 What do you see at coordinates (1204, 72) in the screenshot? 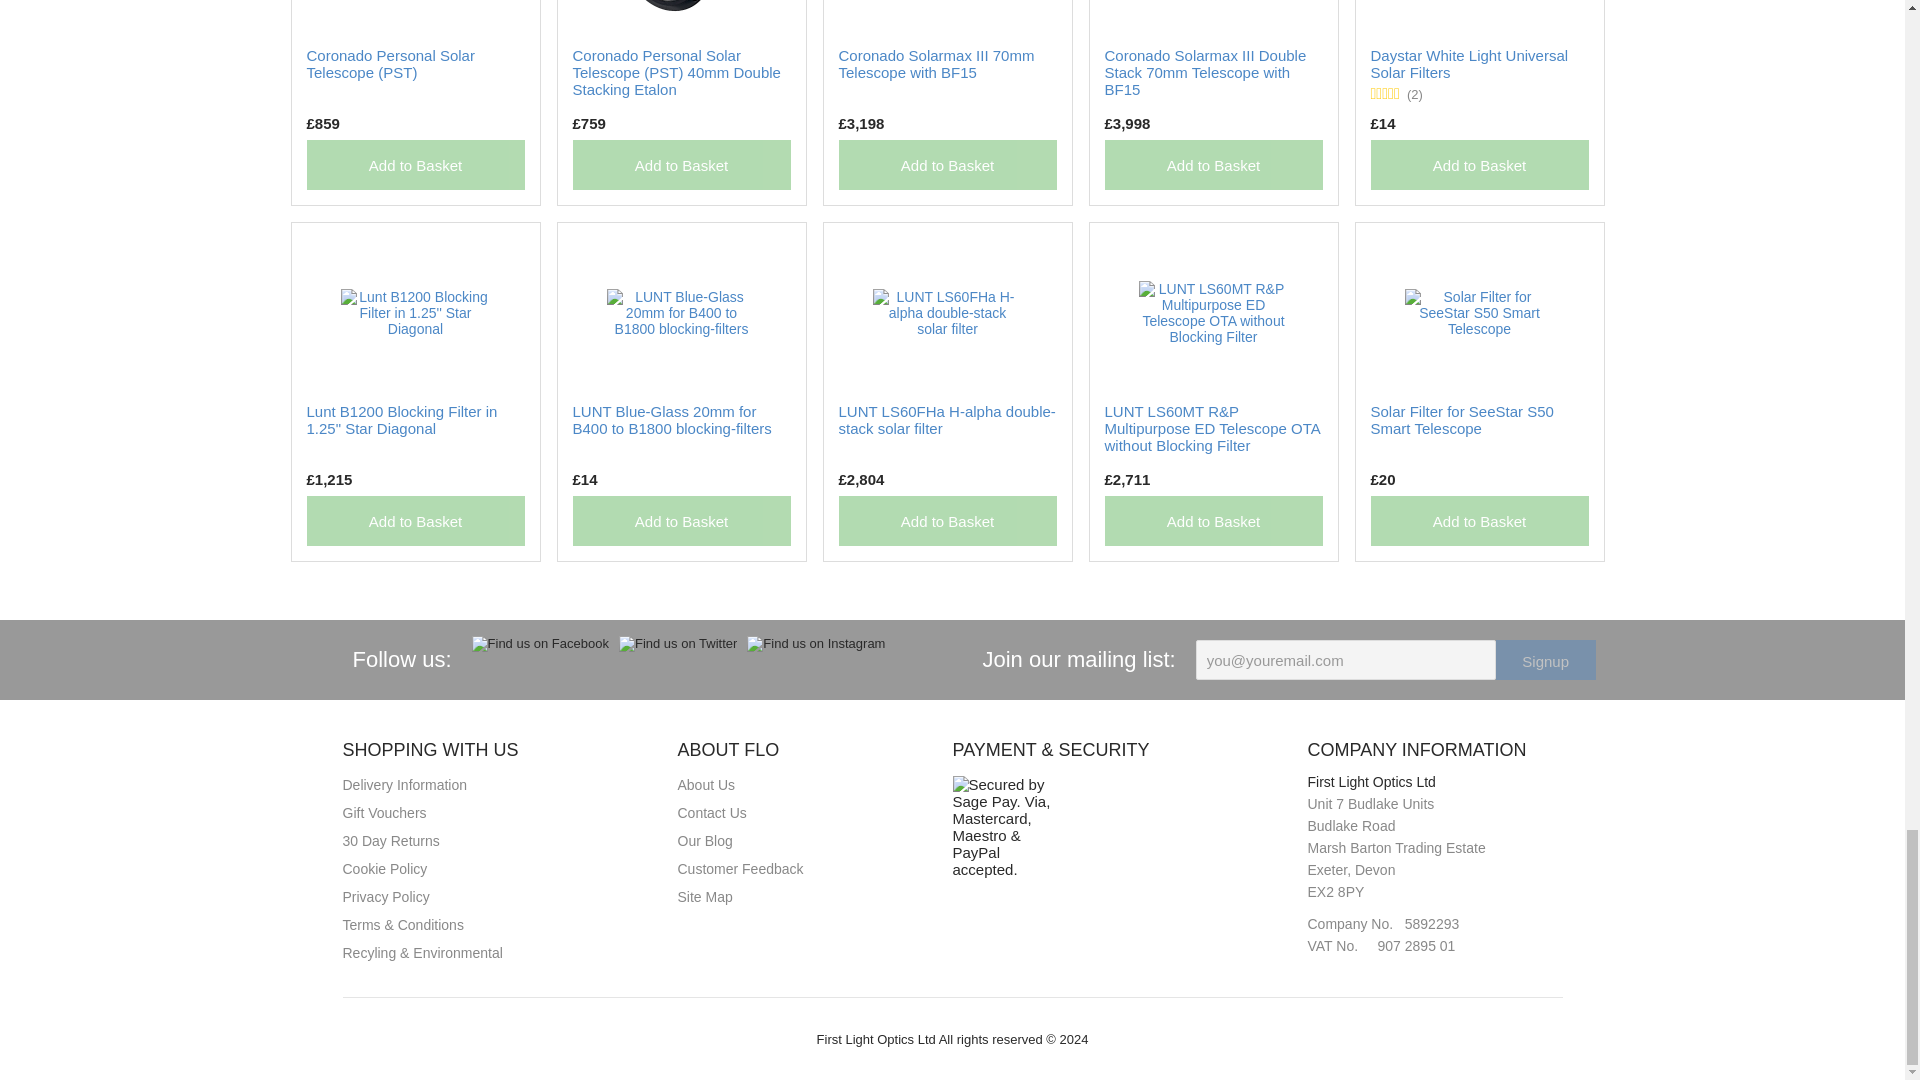
I see `Coronado Solarmax III Double Stack 70mm Telescope with BF15` at bounding box center [1204, 72].